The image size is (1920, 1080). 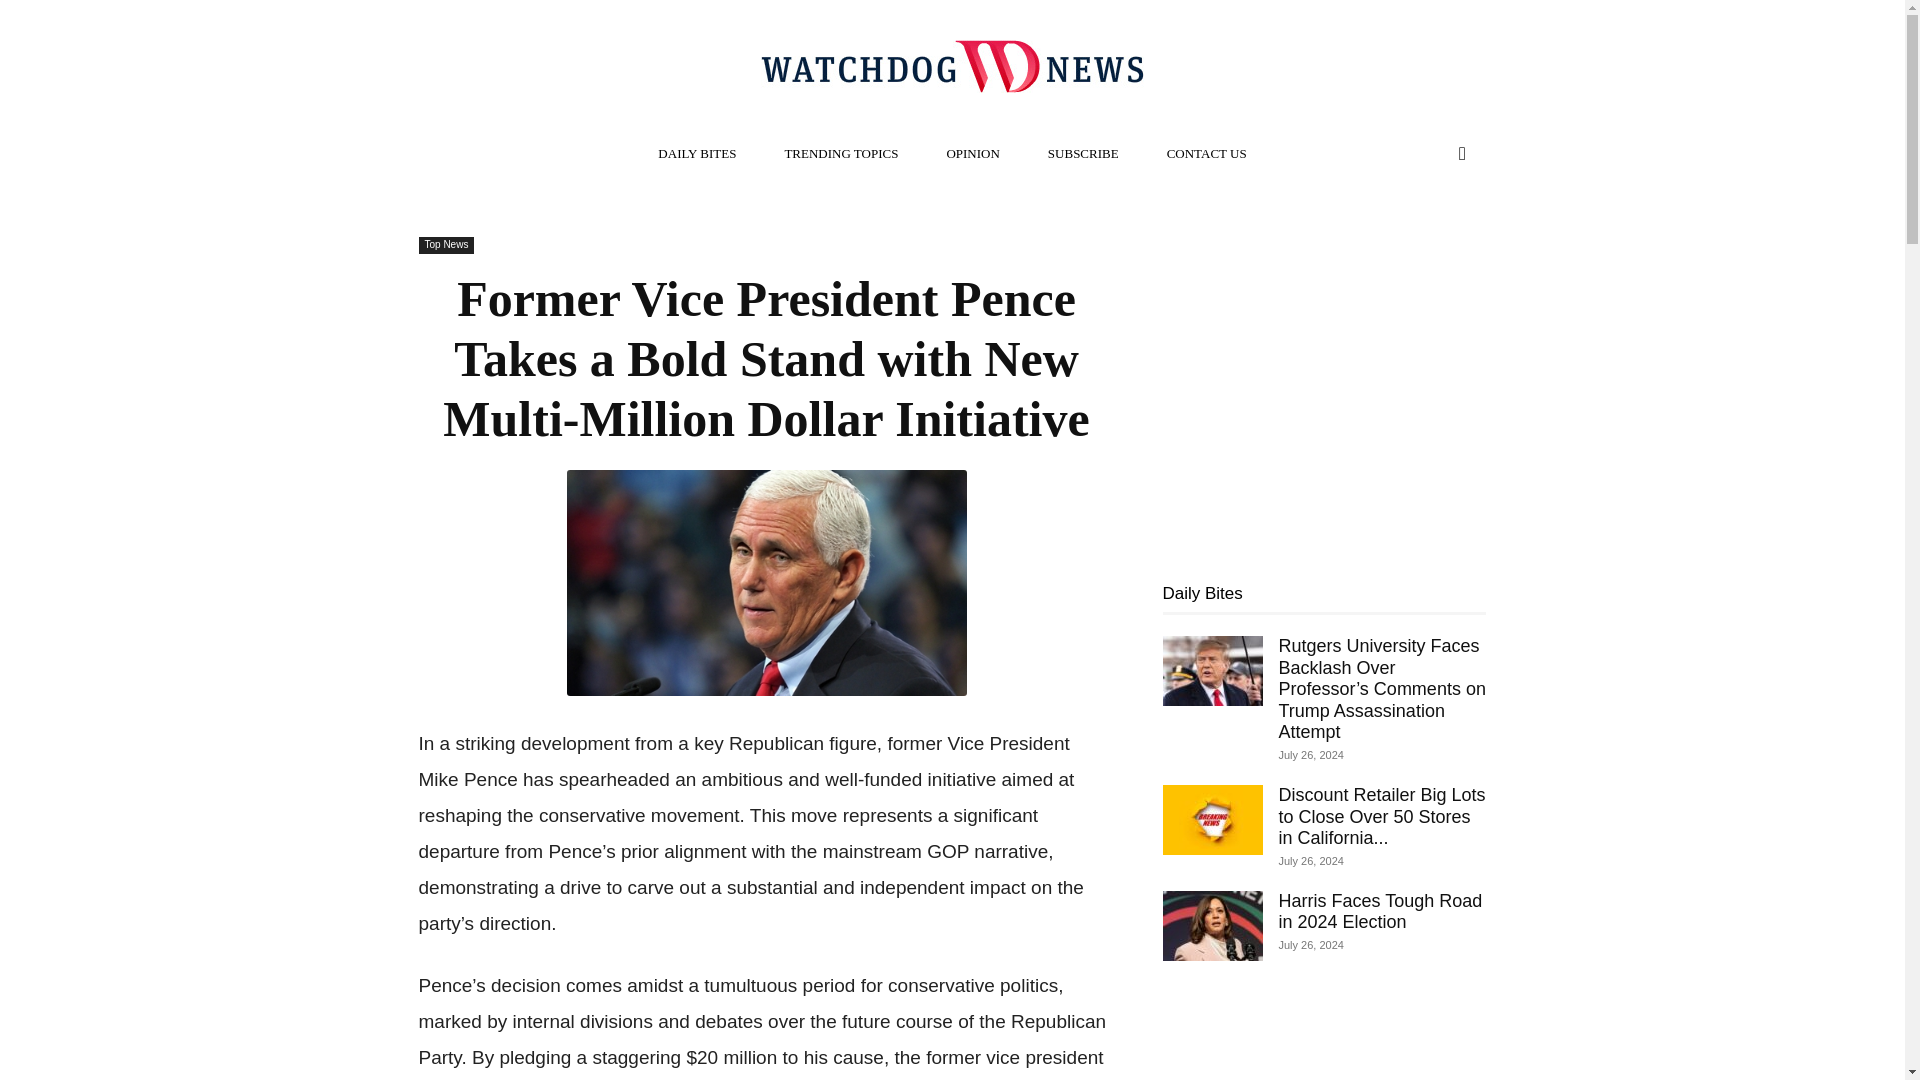 I want to click on CONTACT US, so click(x=1206, y=154).